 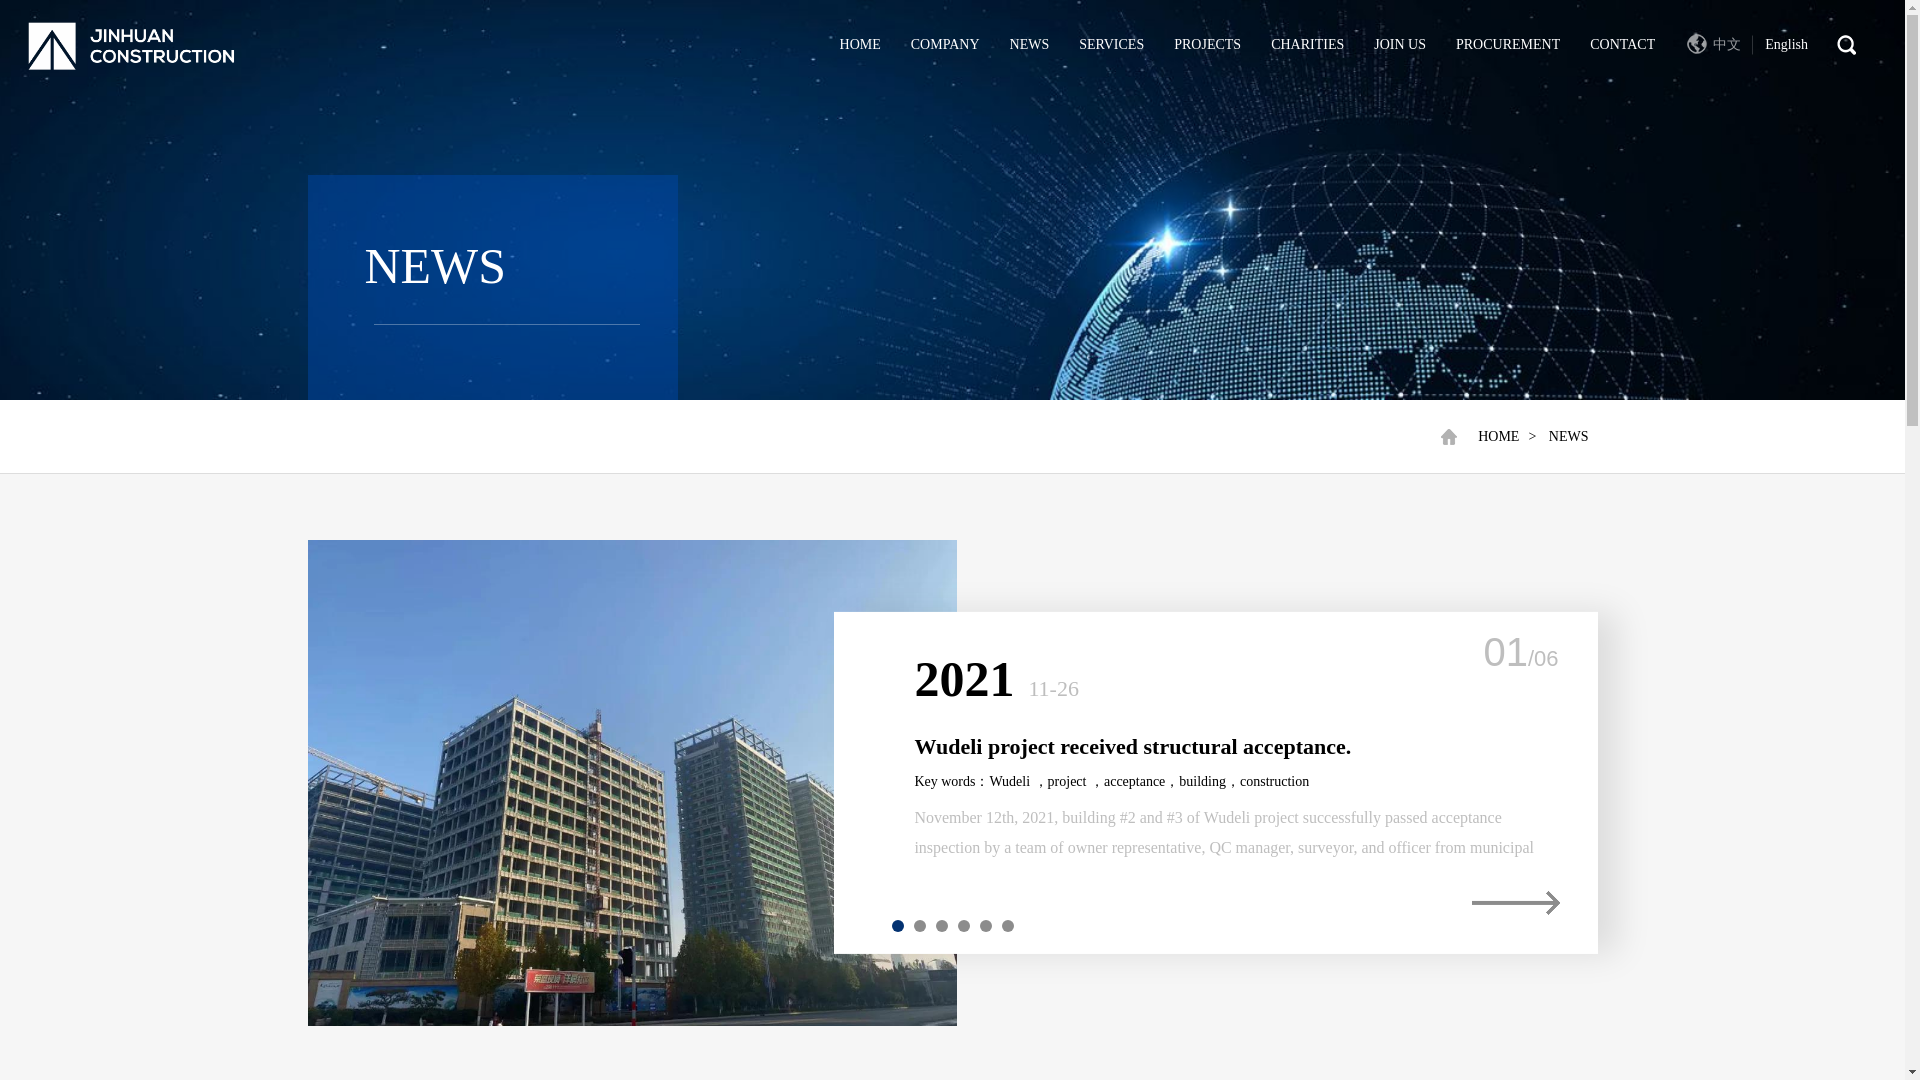 What do you see at coordinates (1569, 436) in the screenshot?
I see `NEWS` at bounding box center [1569, 436].